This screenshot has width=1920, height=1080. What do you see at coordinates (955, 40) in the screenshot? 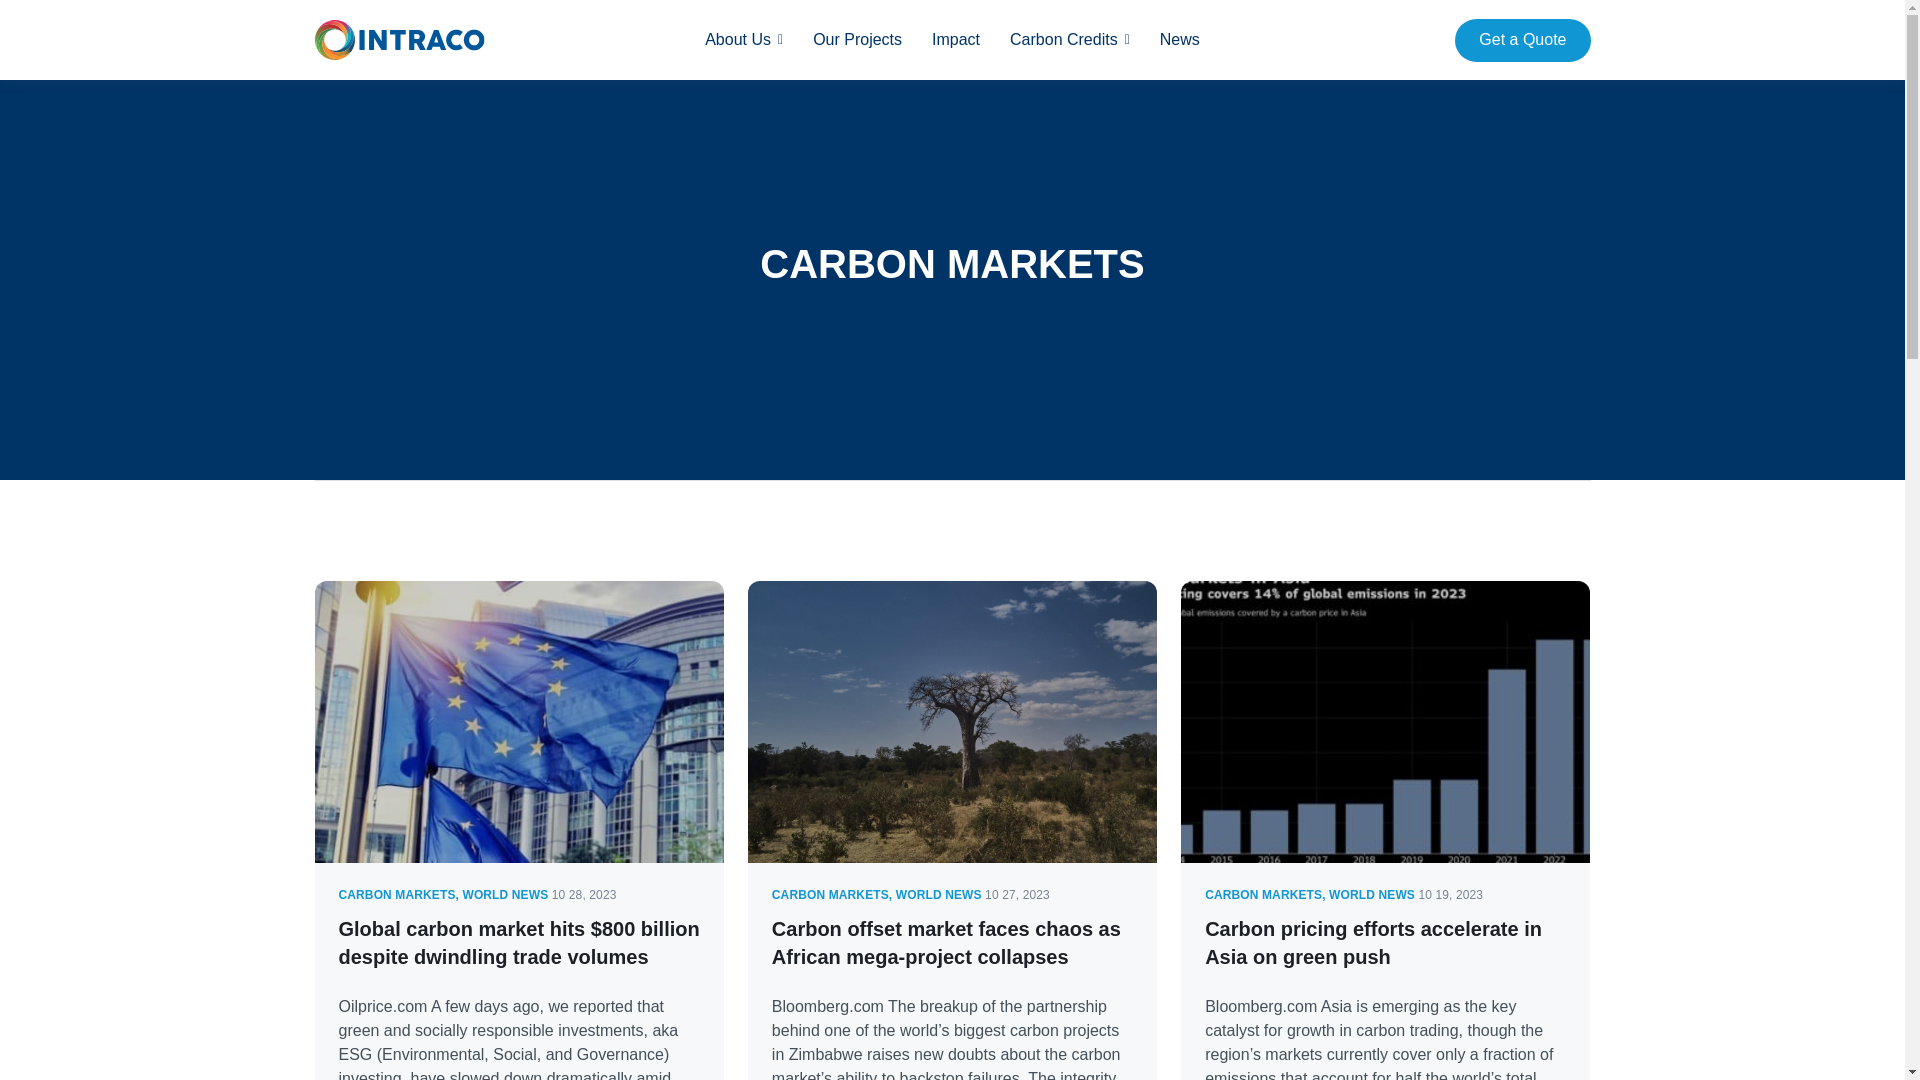
I see `Impact` at bounding box center [955, 40].